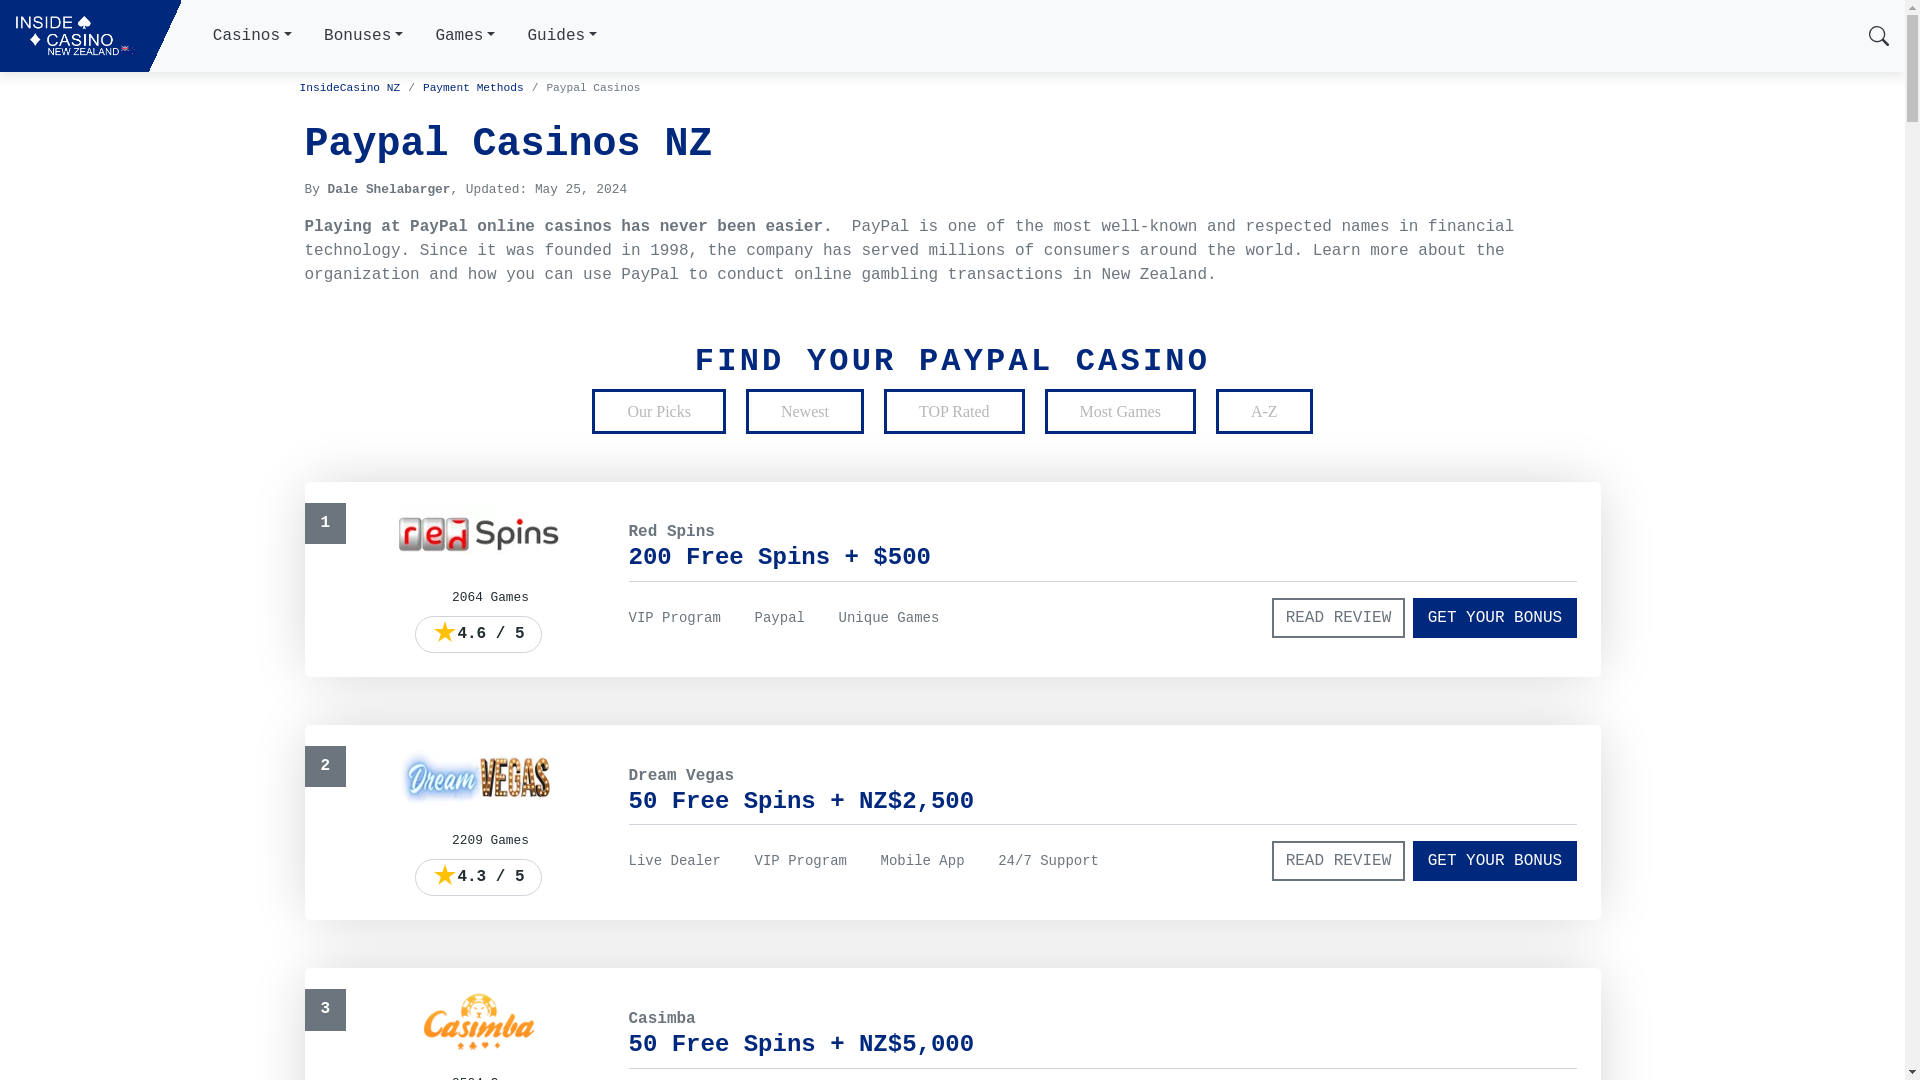 The height and width of the screenshot is (1080, 1920). Describe the element at coordinates (252, 36) in the screenshot. I see `Casinos` at that location.